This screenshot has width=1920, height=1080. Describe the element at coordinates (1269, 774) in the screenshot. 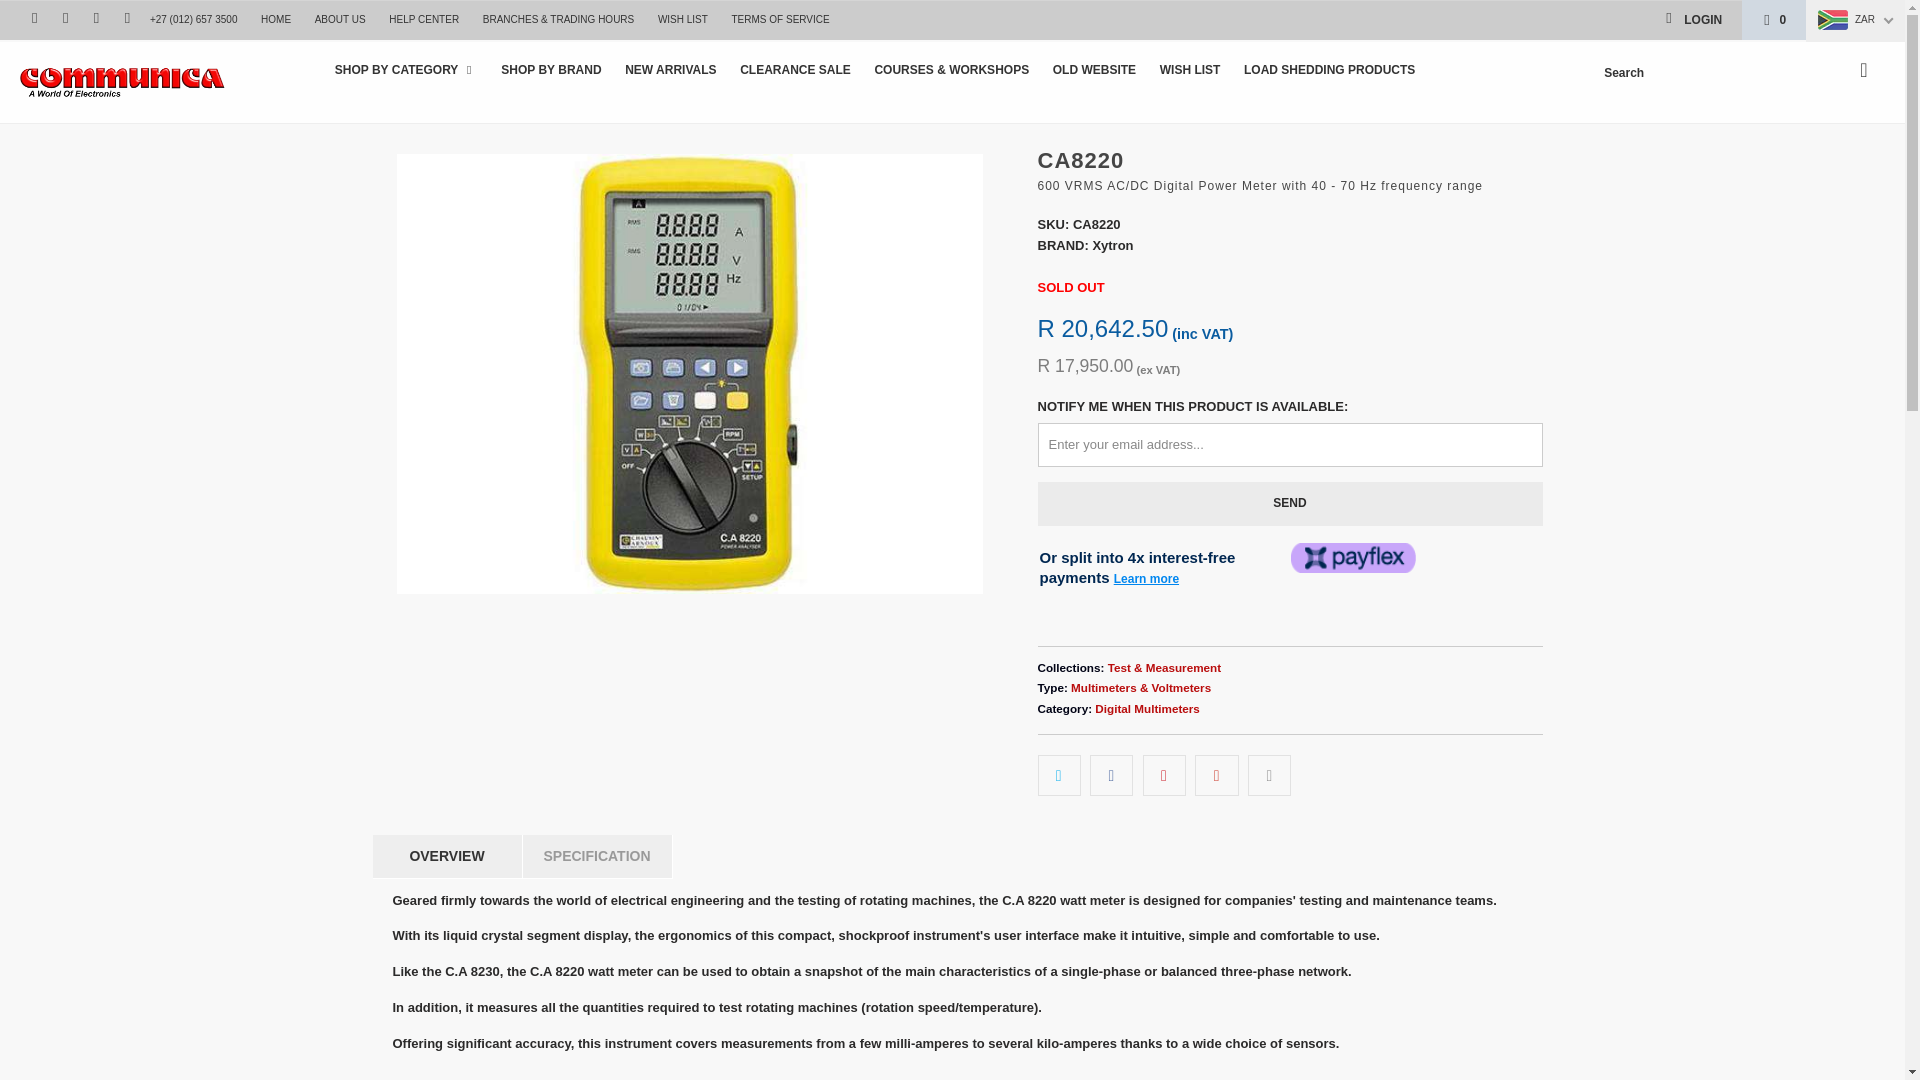

I see `Email this to a friend` at that location.